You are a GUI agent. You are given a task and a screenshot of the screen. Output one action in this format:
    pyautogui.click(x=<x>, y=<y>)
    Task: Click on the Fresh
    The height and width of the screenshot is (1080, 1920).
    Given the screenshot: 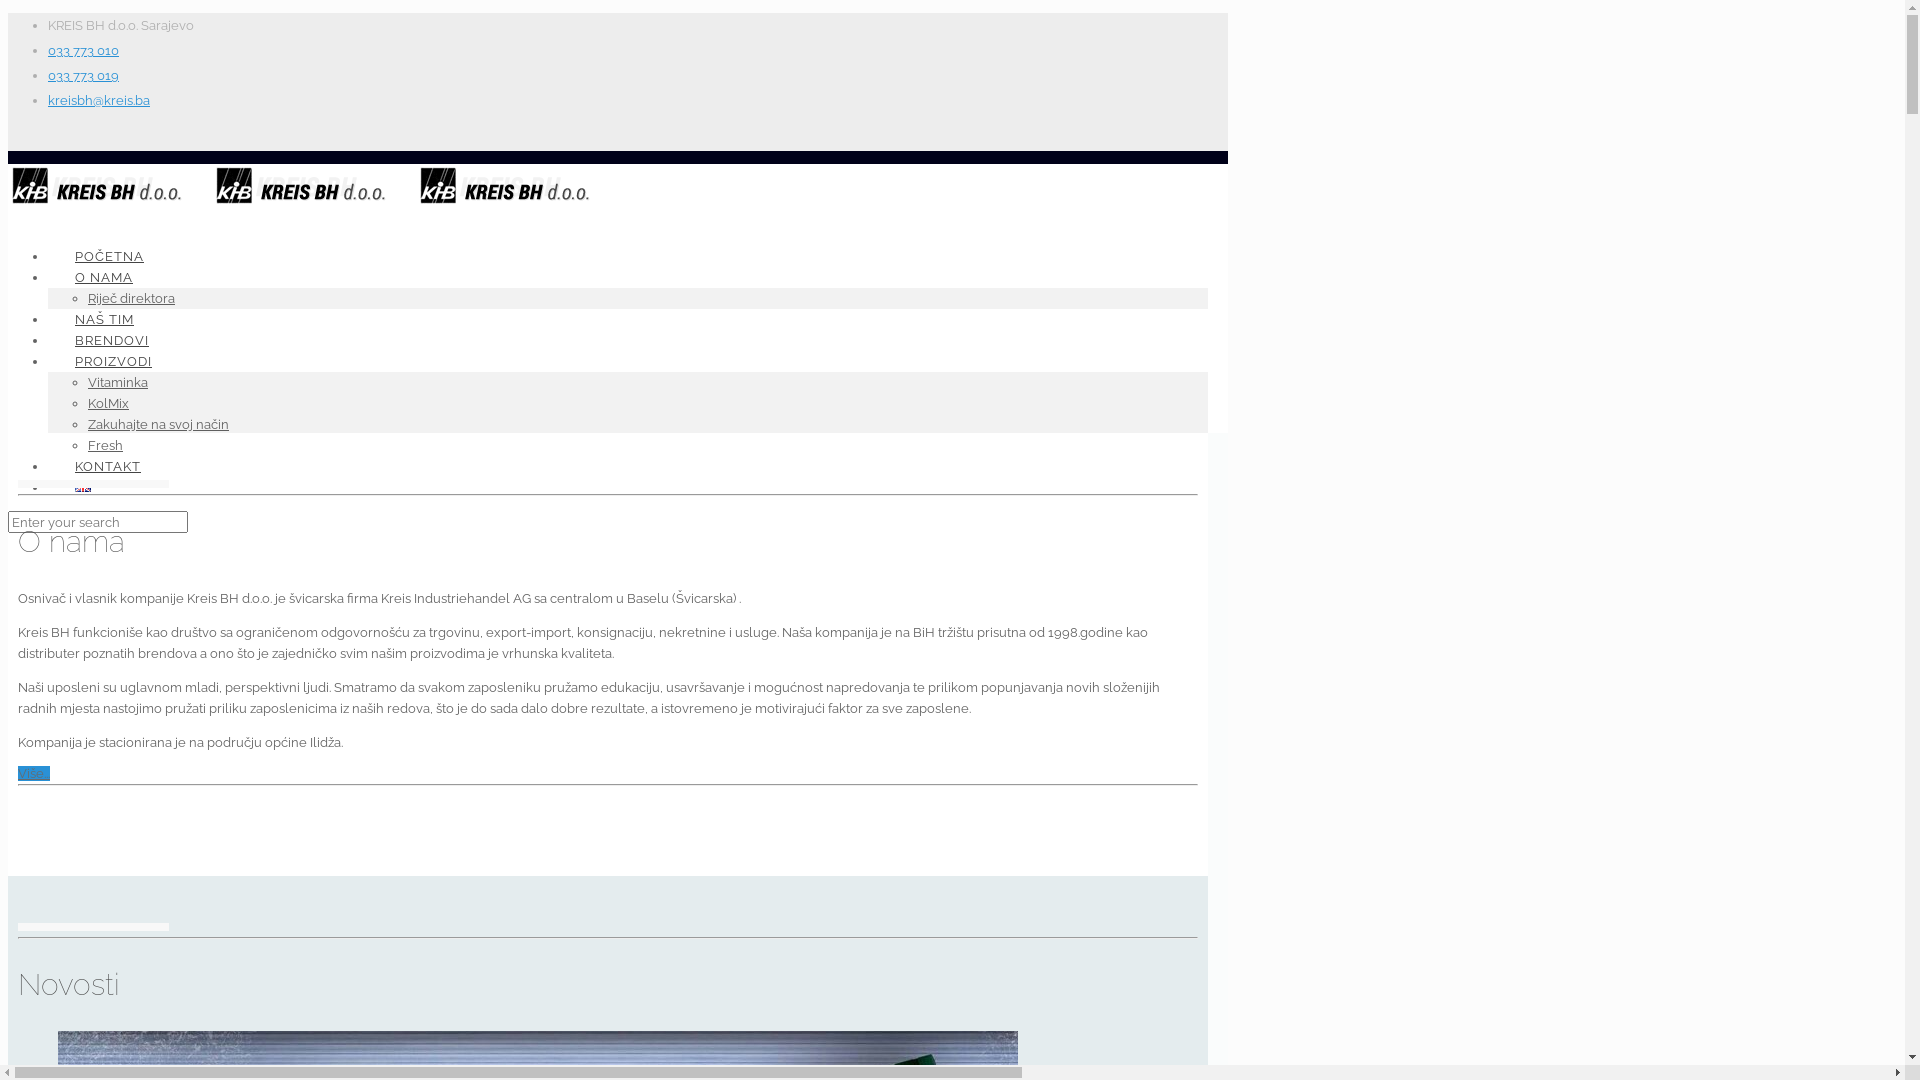 What is the action you would take?
    pyautogui.click(x=105, y=446)
    